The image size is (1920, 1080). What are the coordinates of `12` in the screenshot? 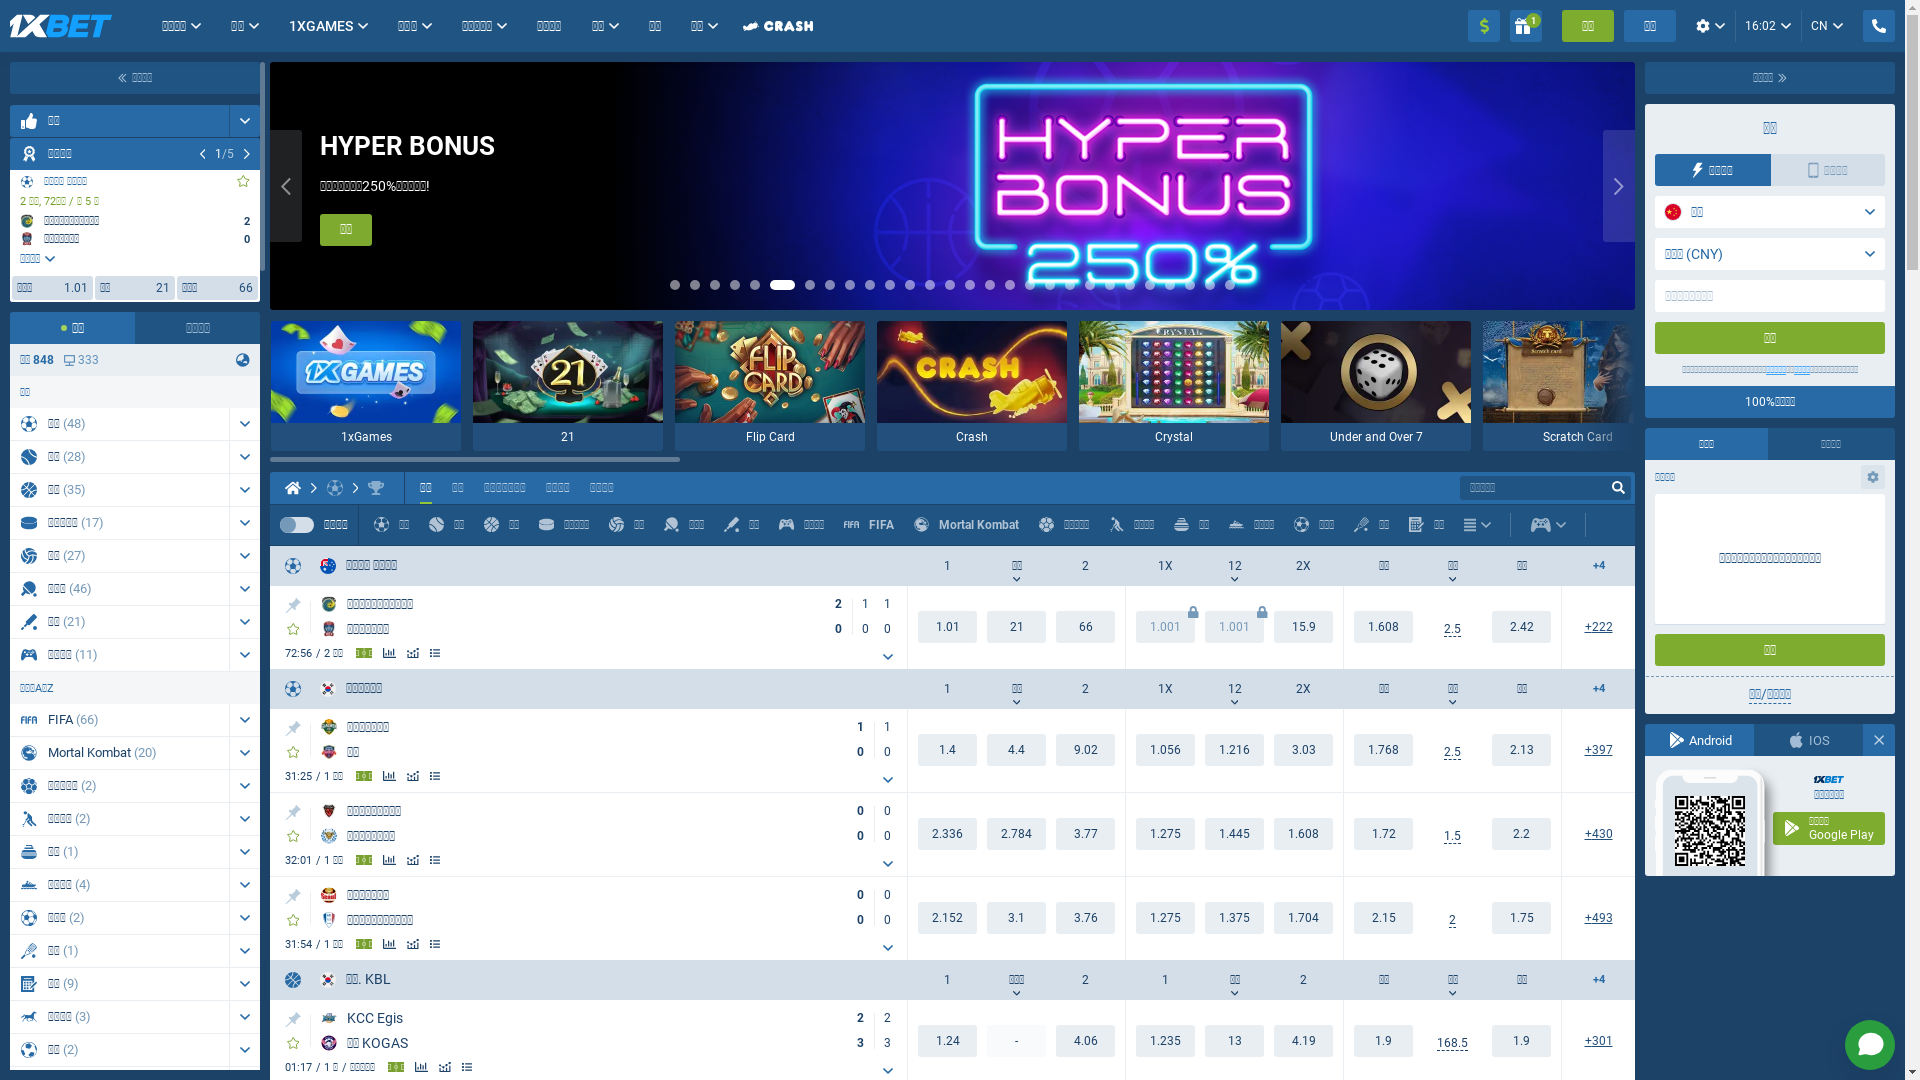 It's located at (1234, 689).